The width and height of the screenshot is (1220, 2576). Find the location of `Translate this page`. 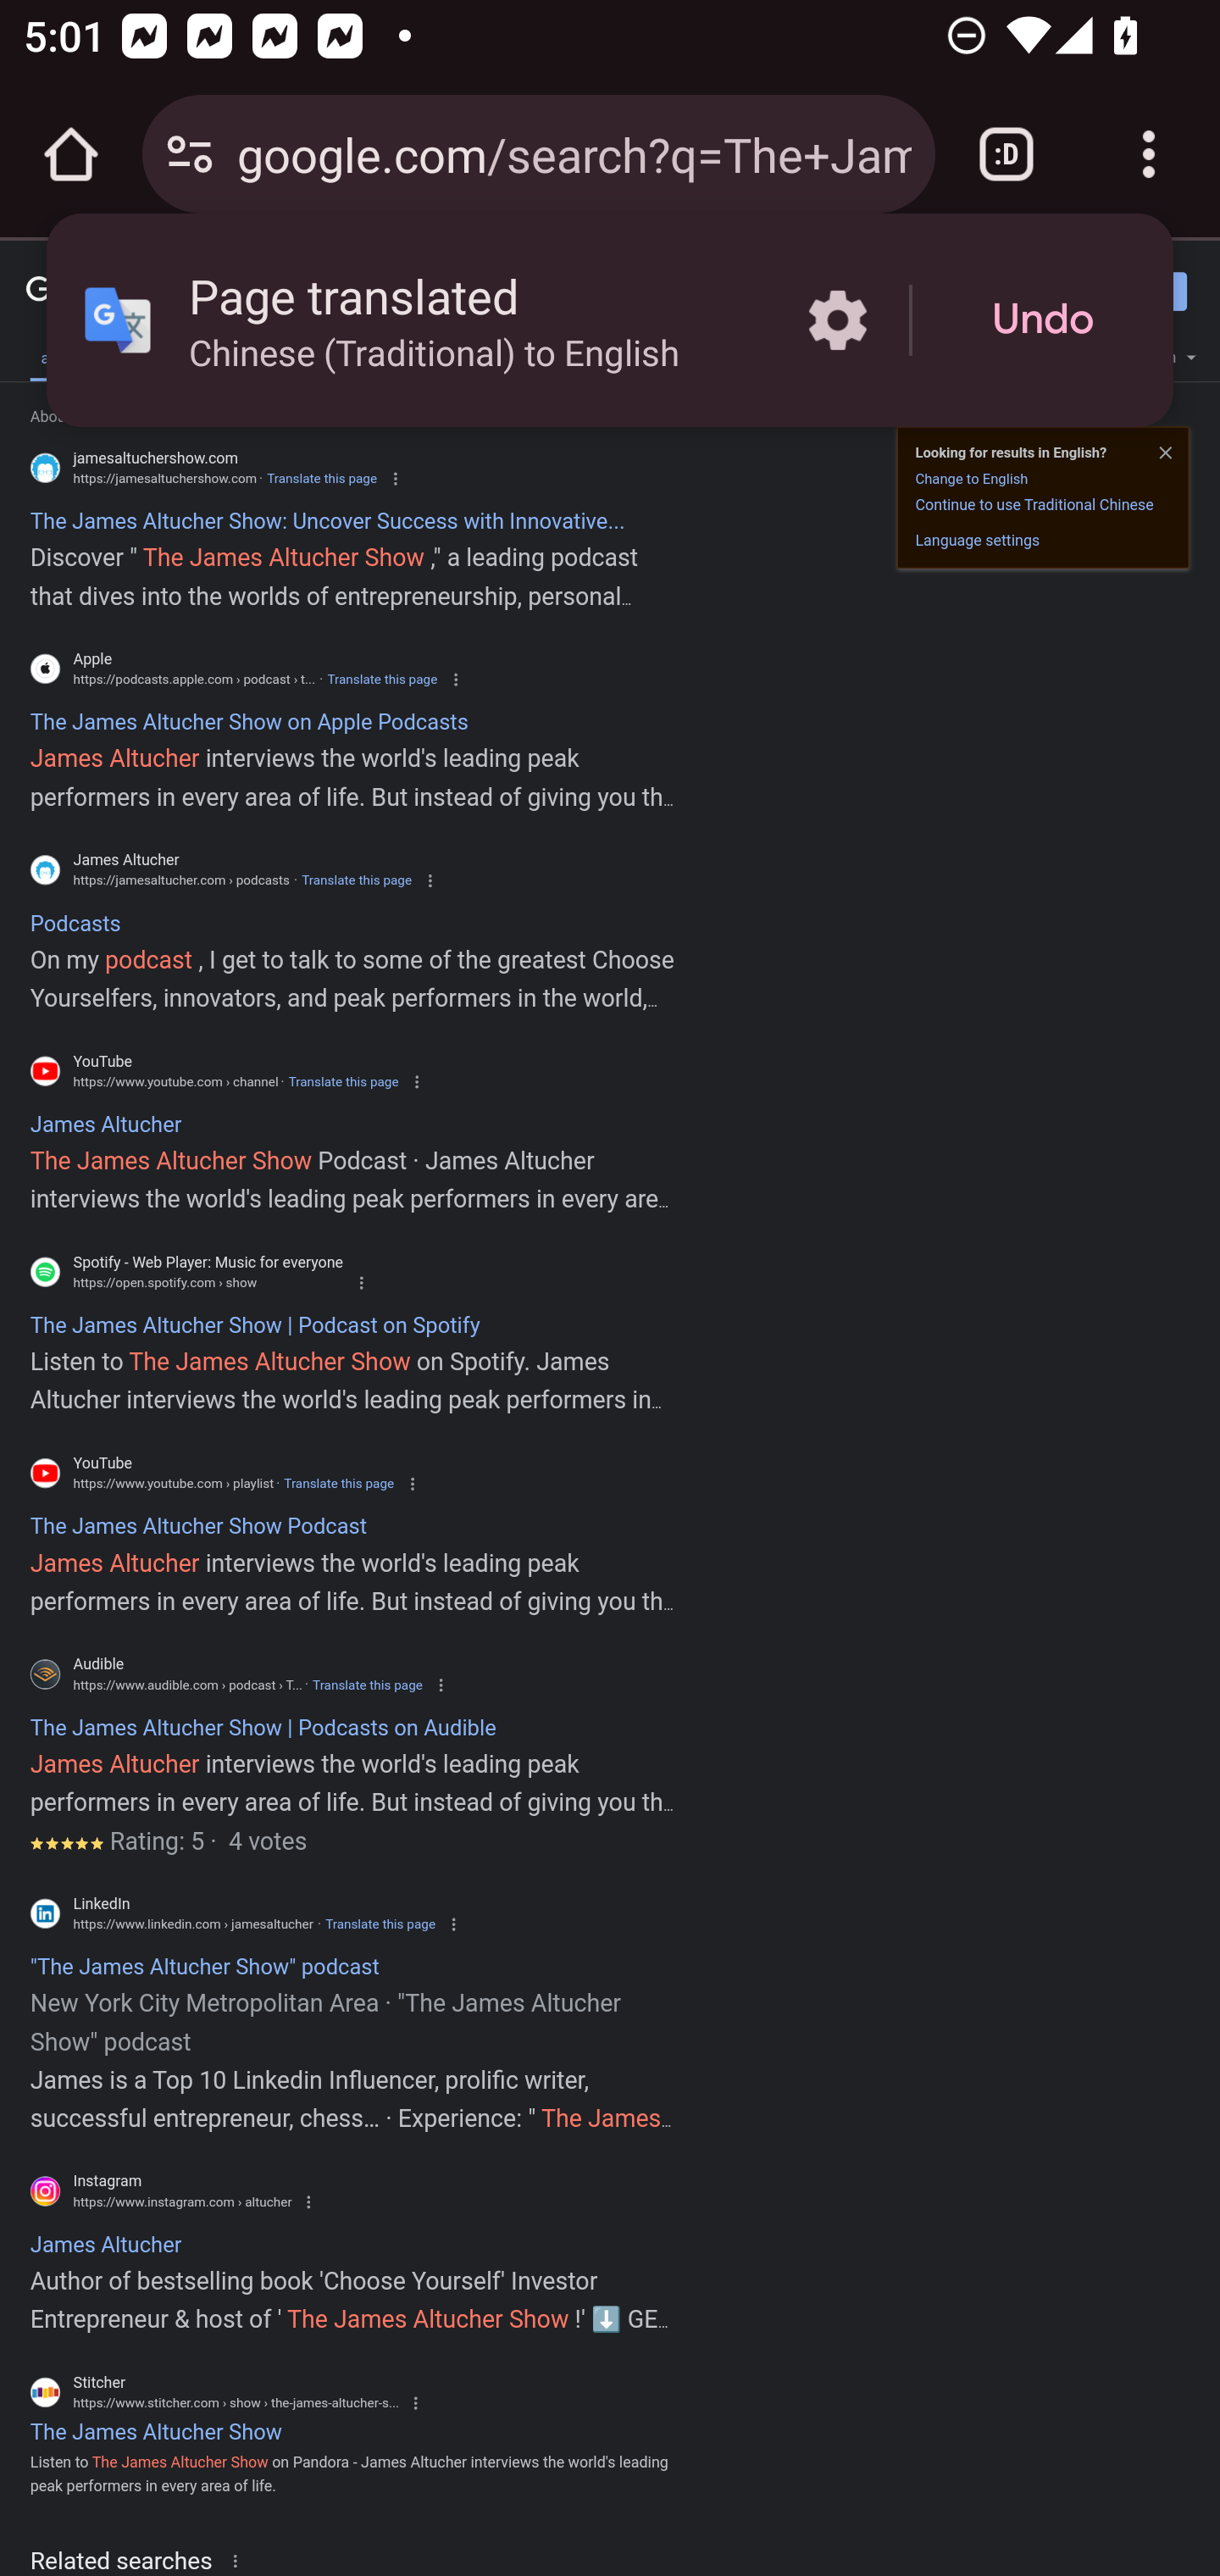

Translate this page is located at coordinates (339, 1483).